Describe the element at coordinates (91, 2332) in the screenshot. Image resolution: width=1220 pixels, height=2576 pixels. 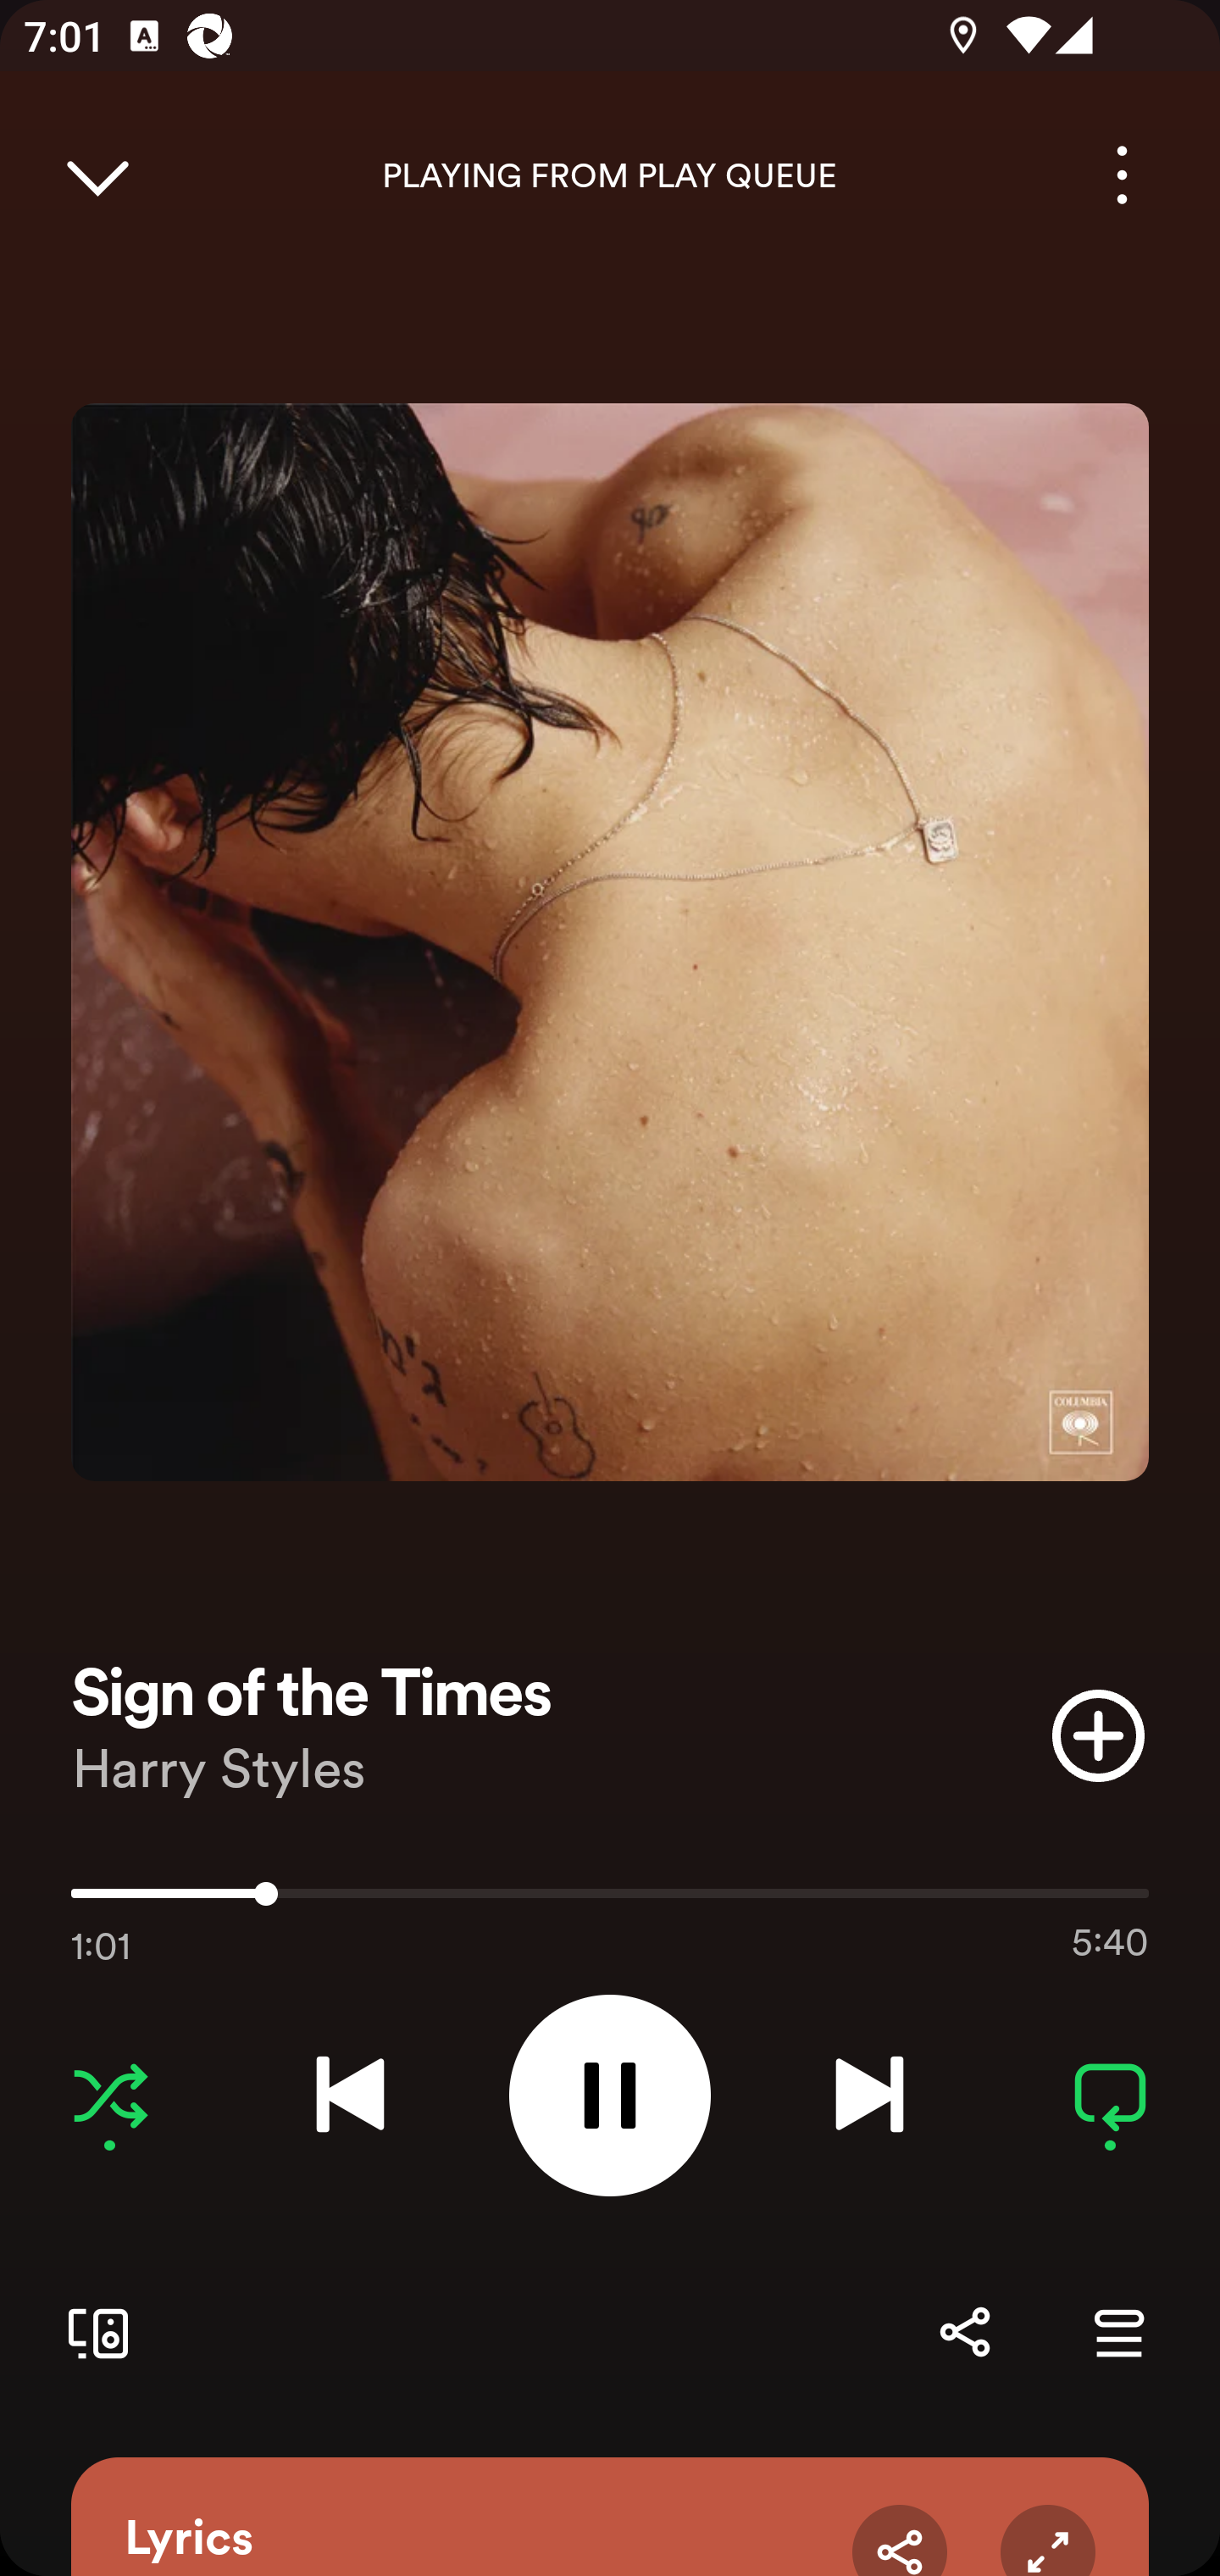
I see `Connect to a device. Opens the devices menu` at that location.